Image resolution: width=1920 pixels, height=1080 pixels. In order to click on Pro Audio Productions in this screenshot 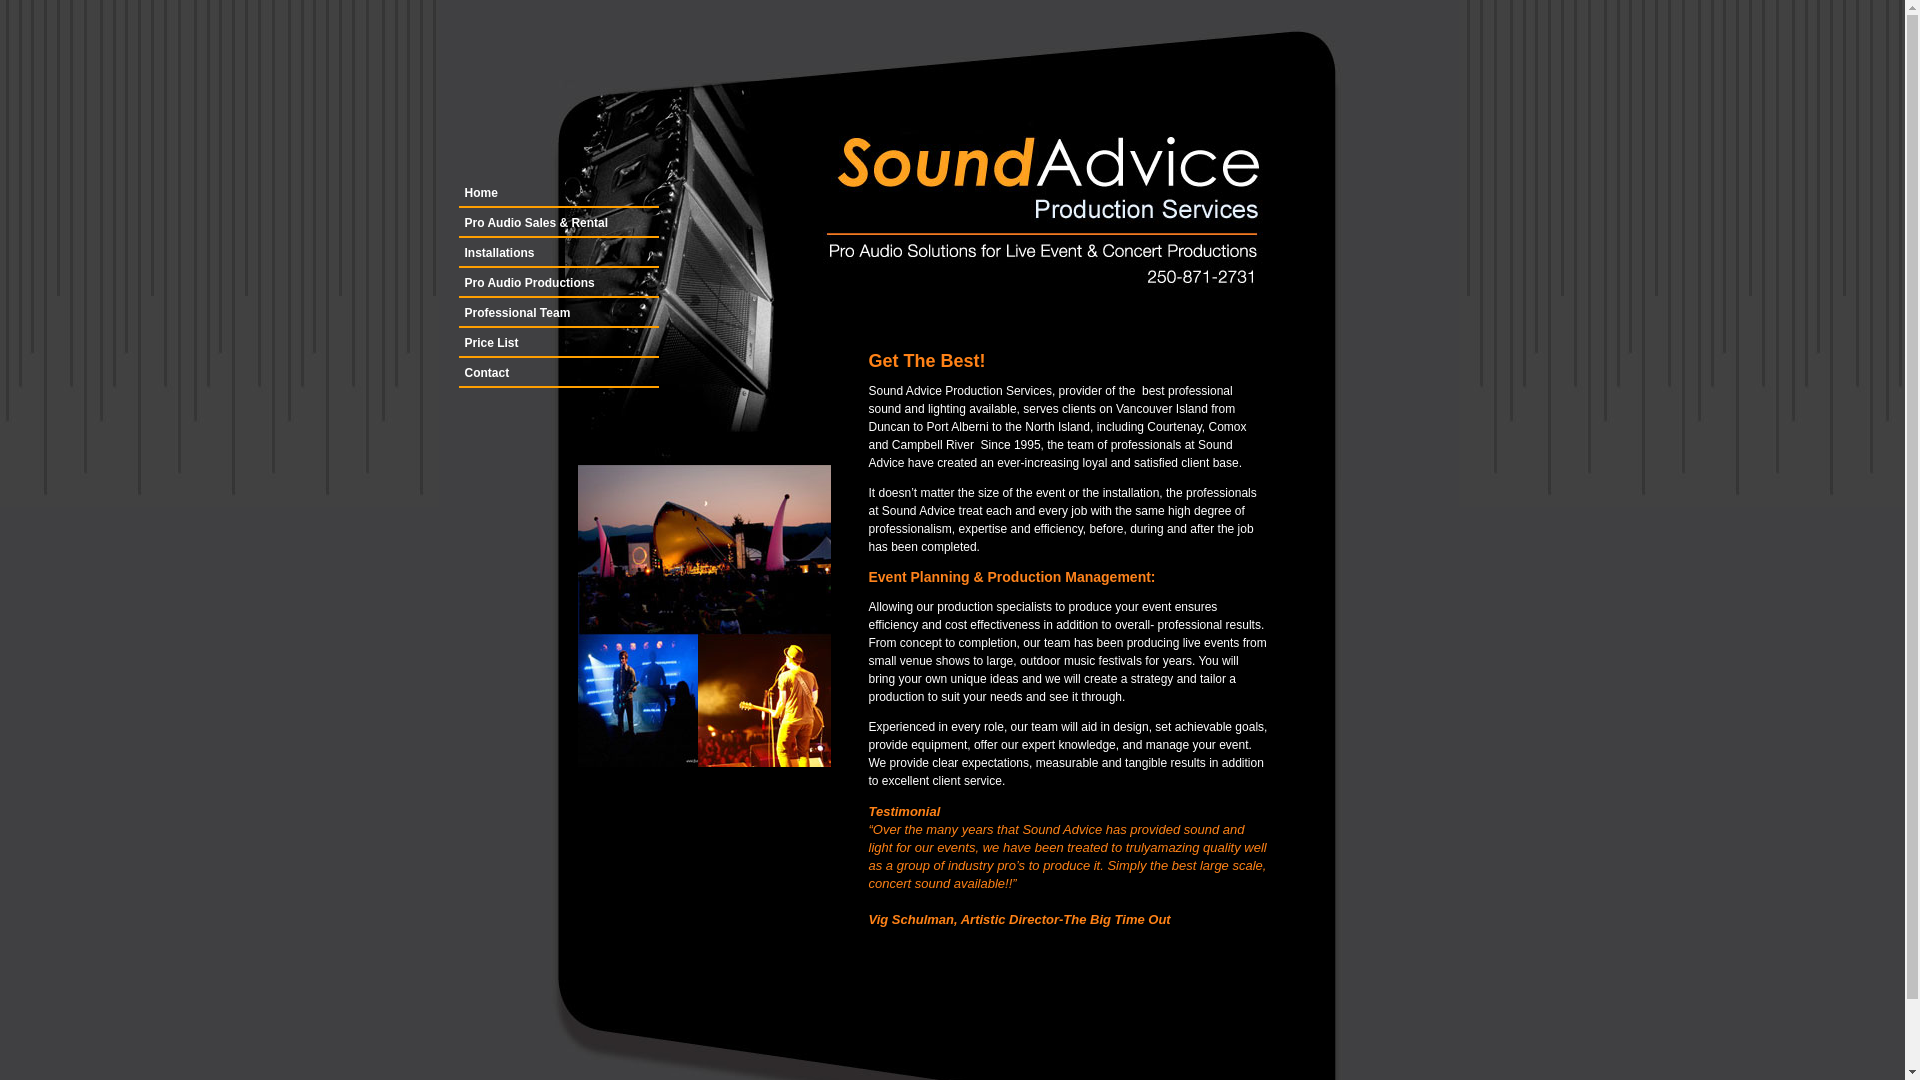, I will do `click(558, 283)`.